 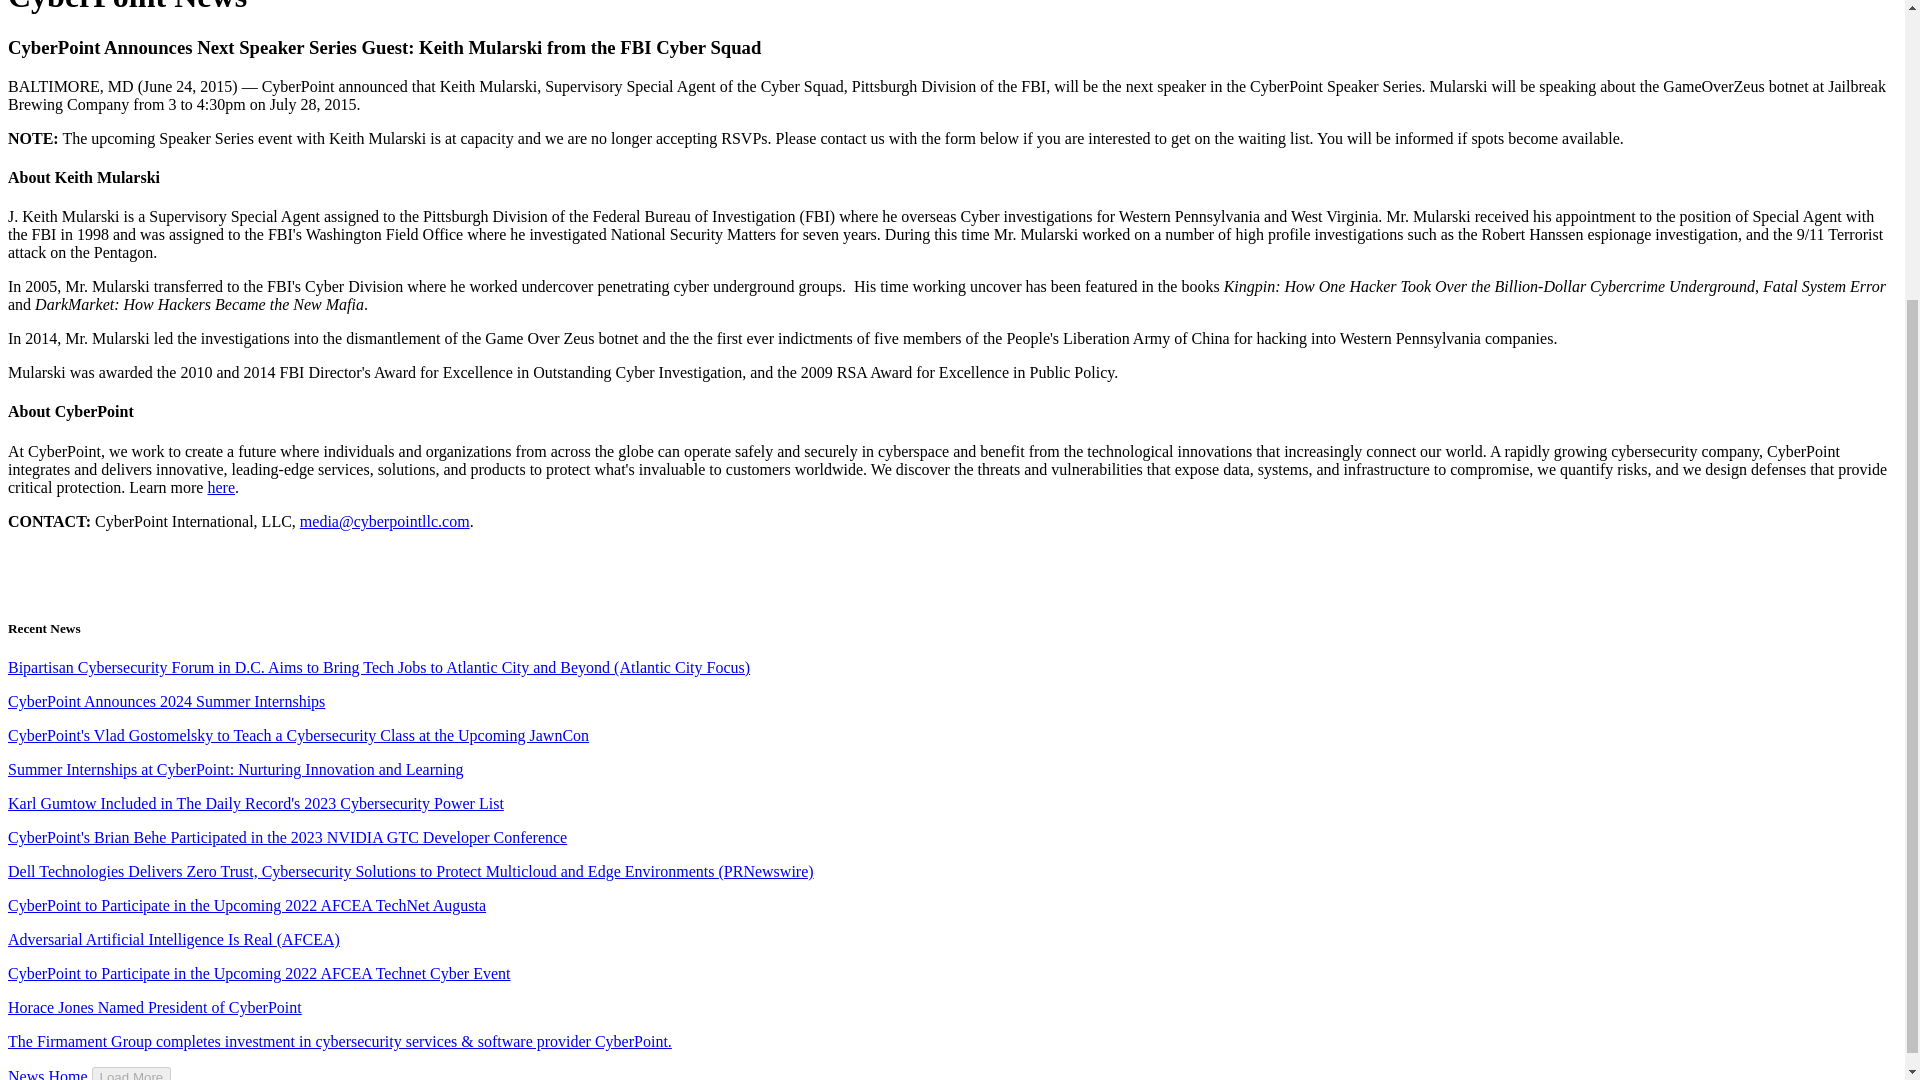 What do you see at coordinates (220, 487) in the screenshot?
I see `here` at bounding box center [220, 487].